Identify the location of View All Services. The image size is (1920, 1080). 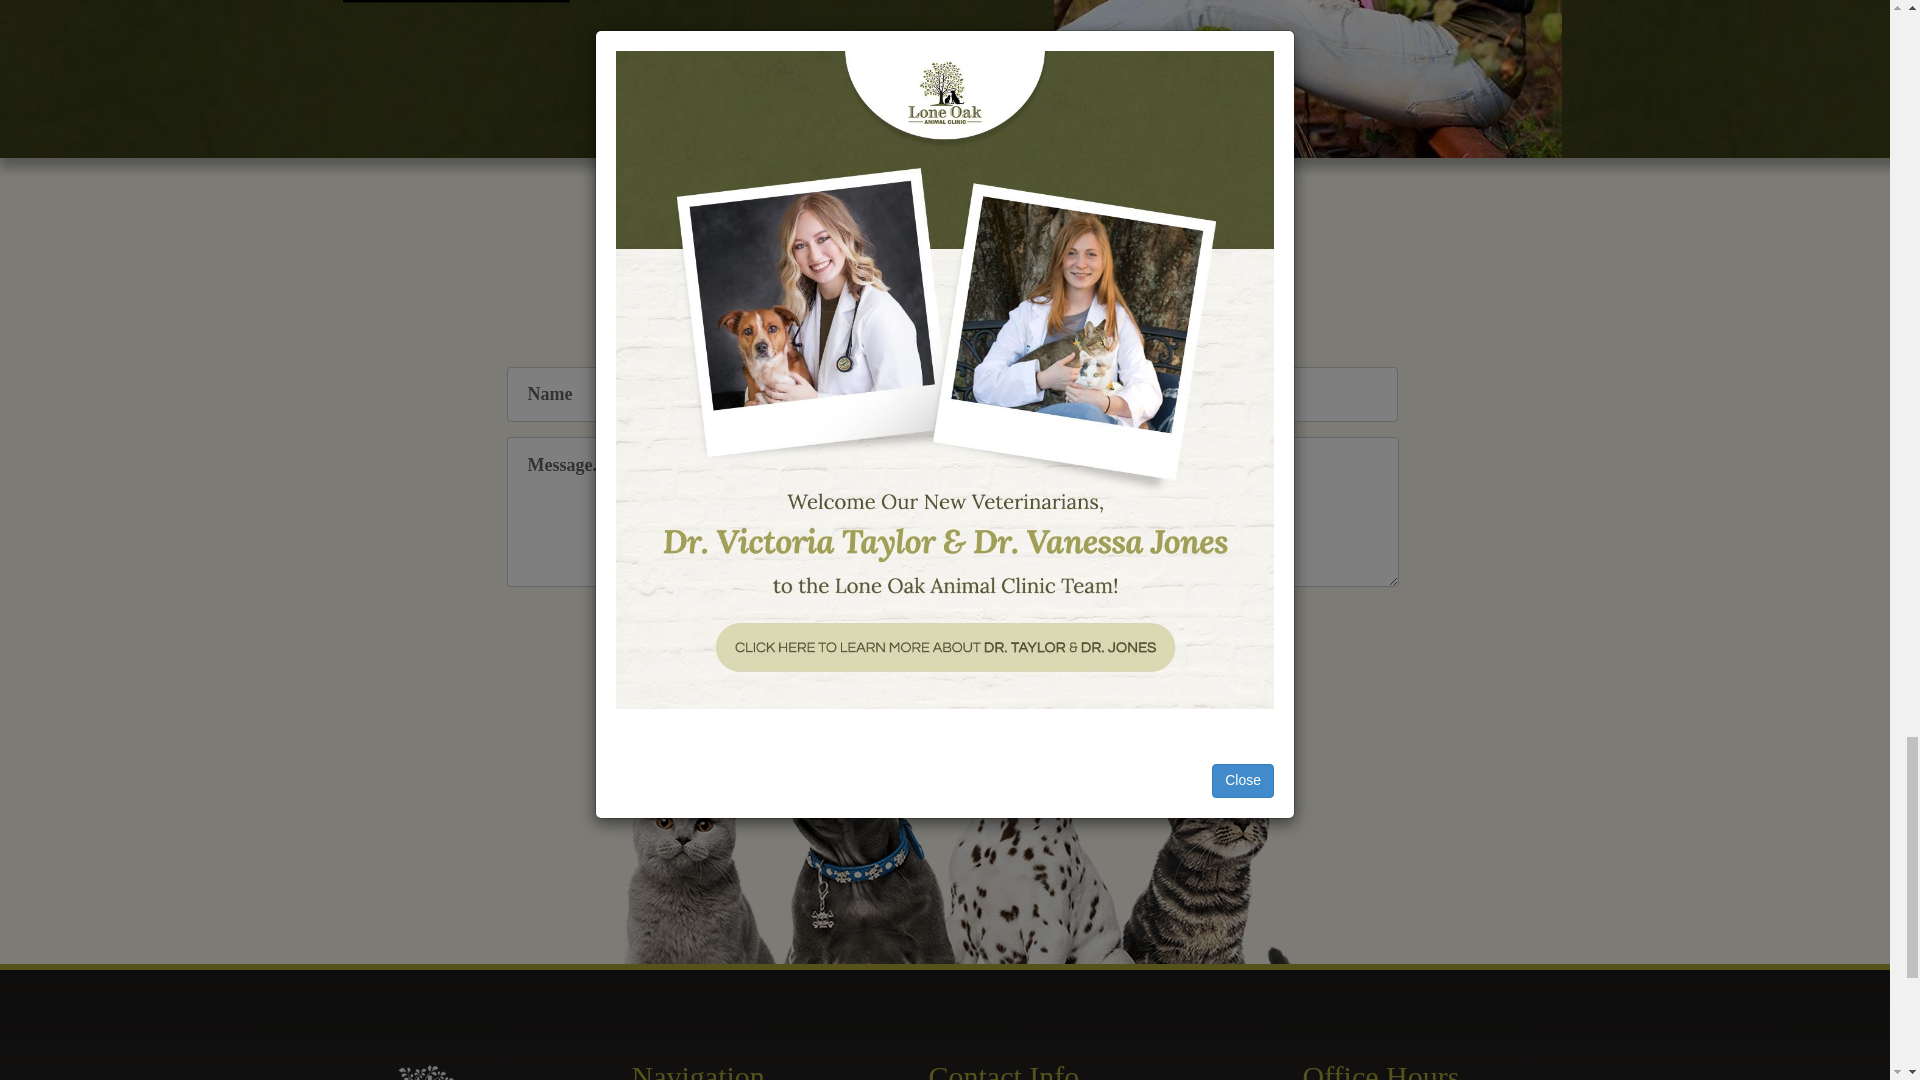
(456, 2).